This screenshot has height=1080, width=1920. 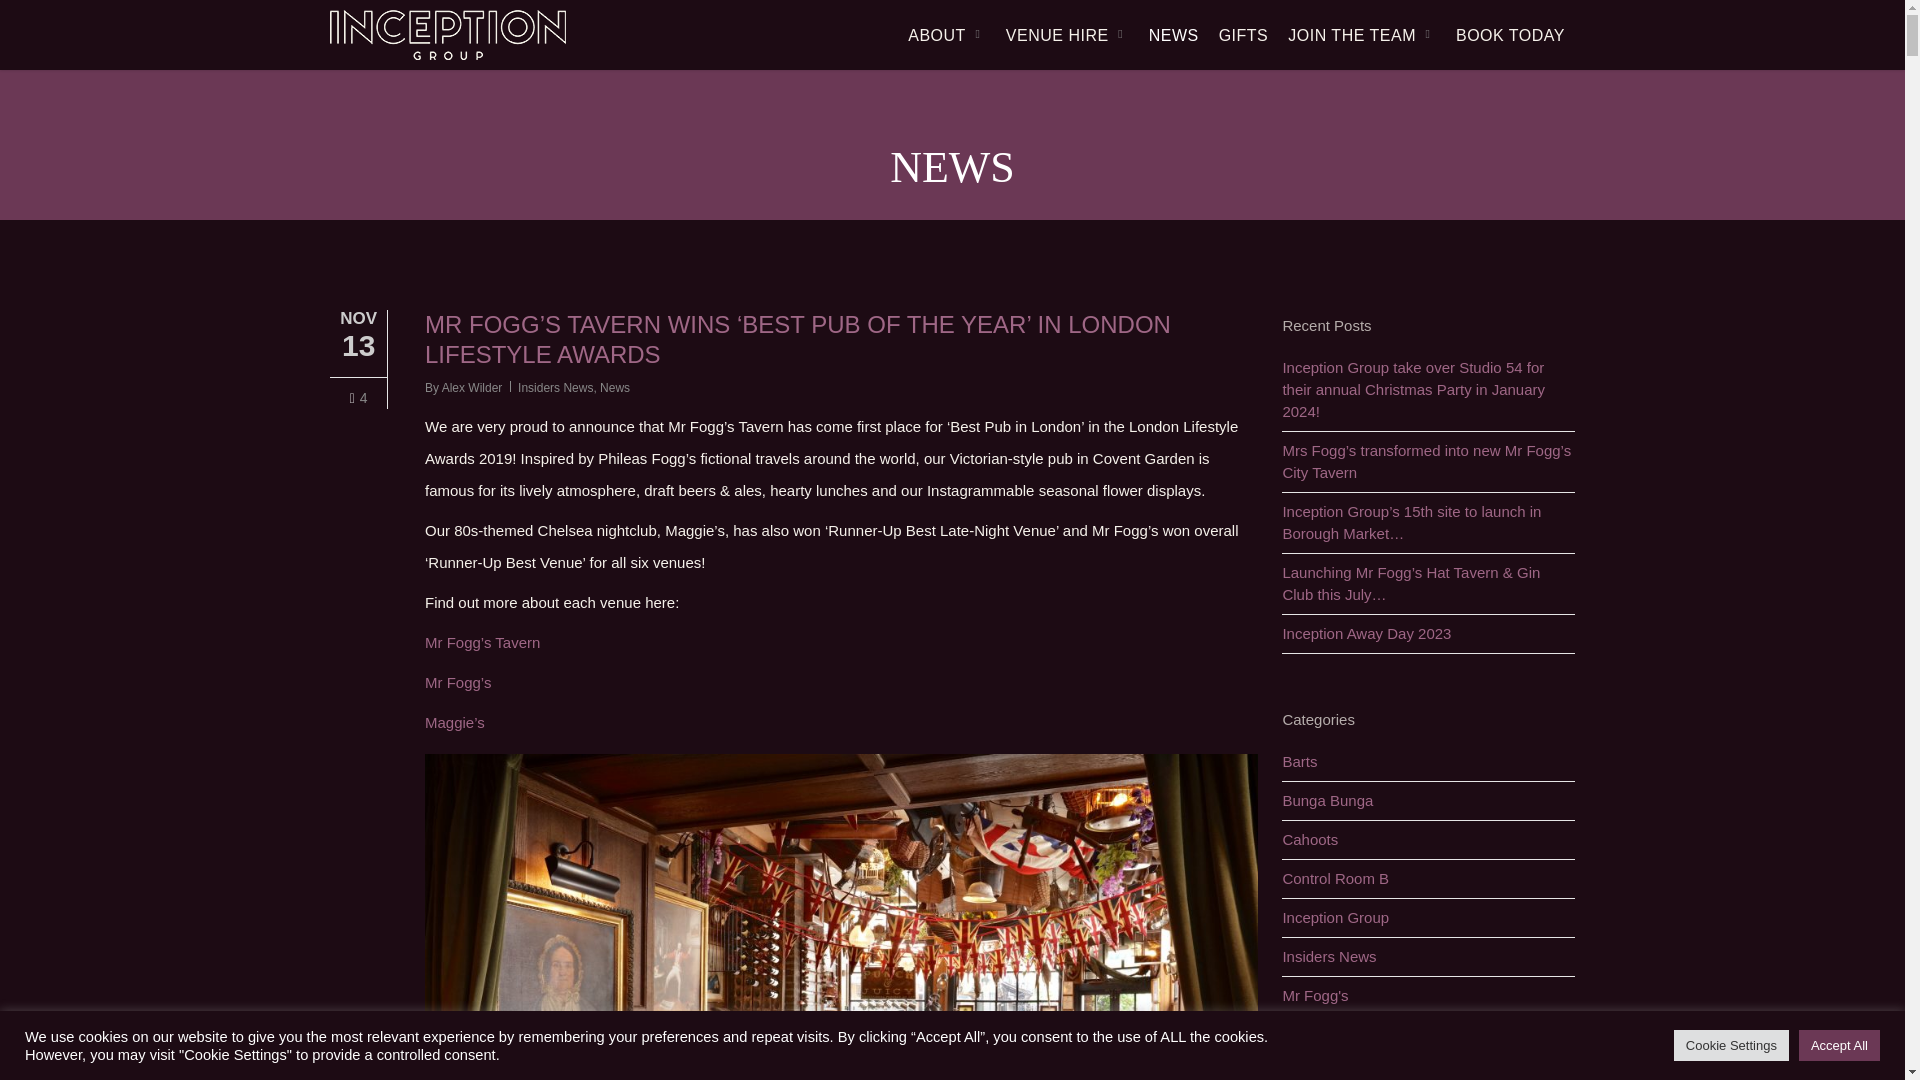 I want to click on News, so click(x=614, y=388).